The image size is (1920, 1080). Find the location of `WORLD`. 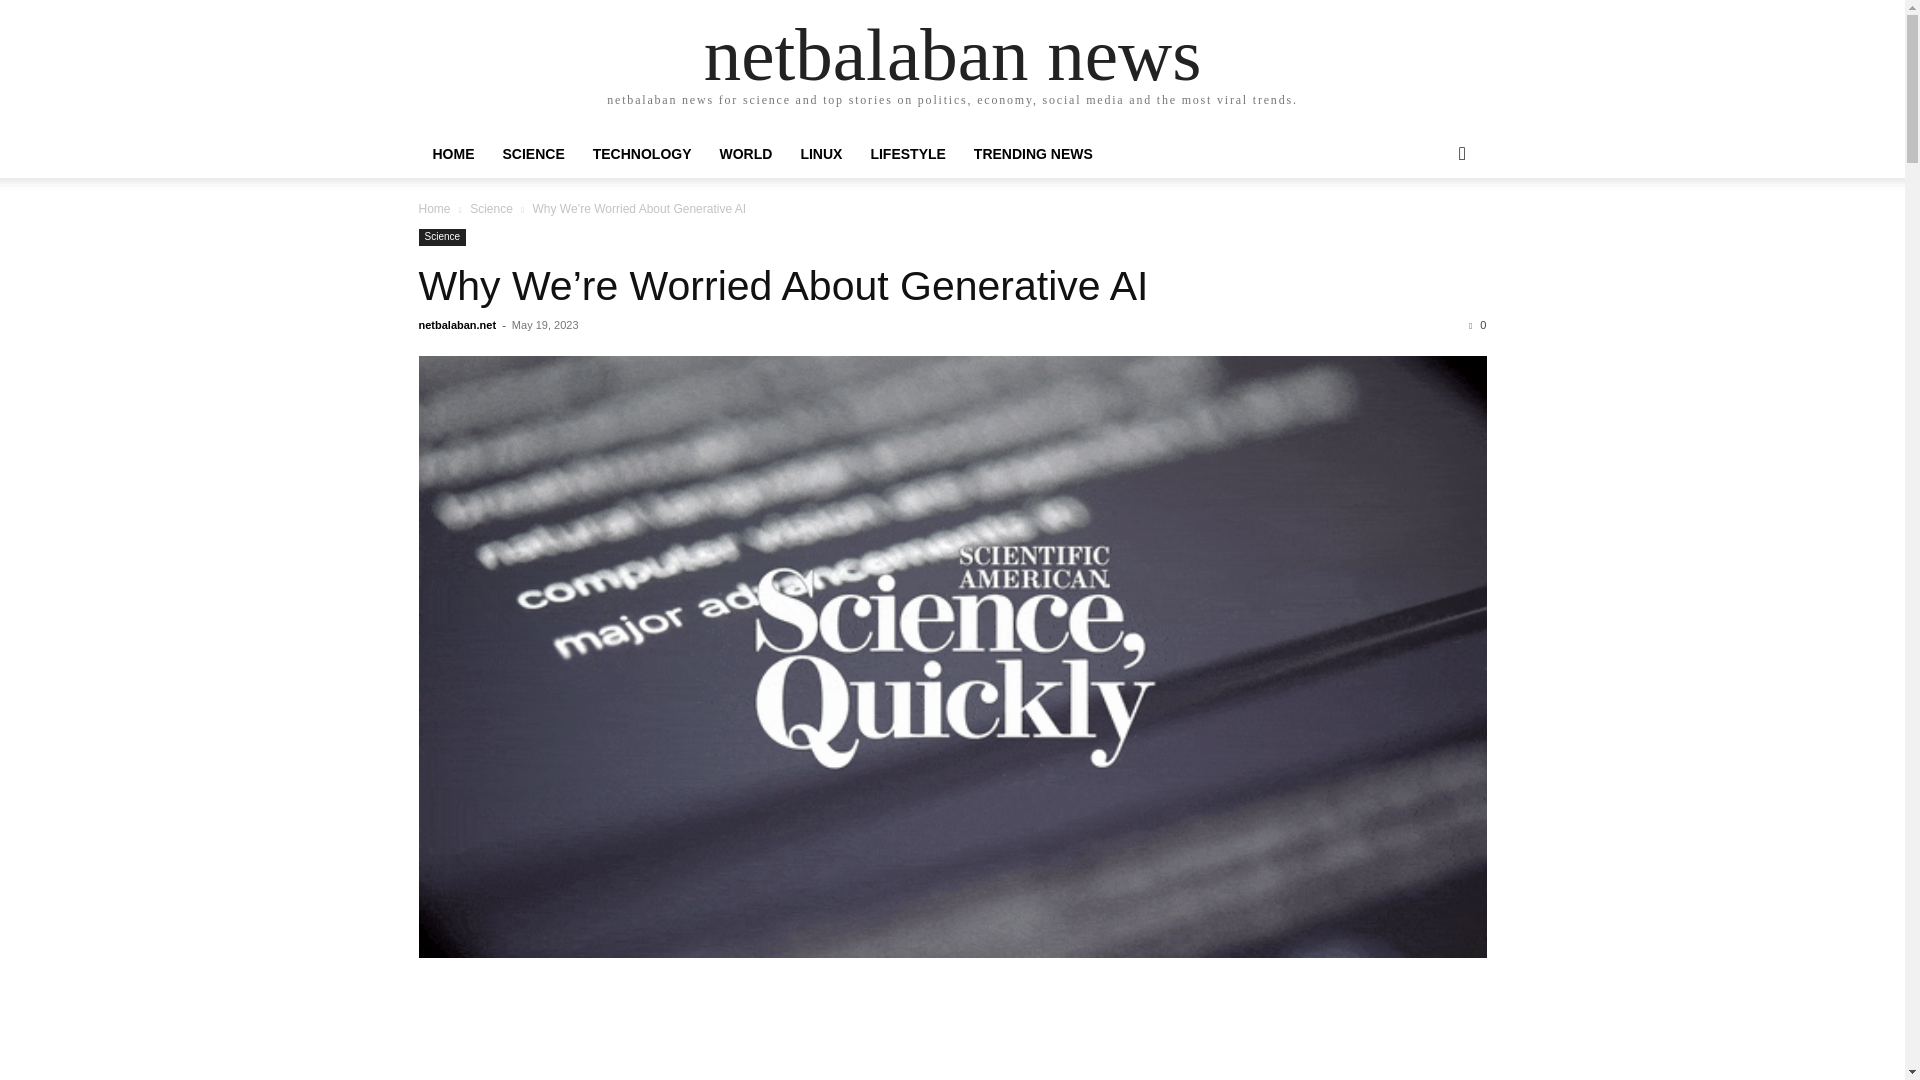

WORLD is located at coordinates (746, 154).